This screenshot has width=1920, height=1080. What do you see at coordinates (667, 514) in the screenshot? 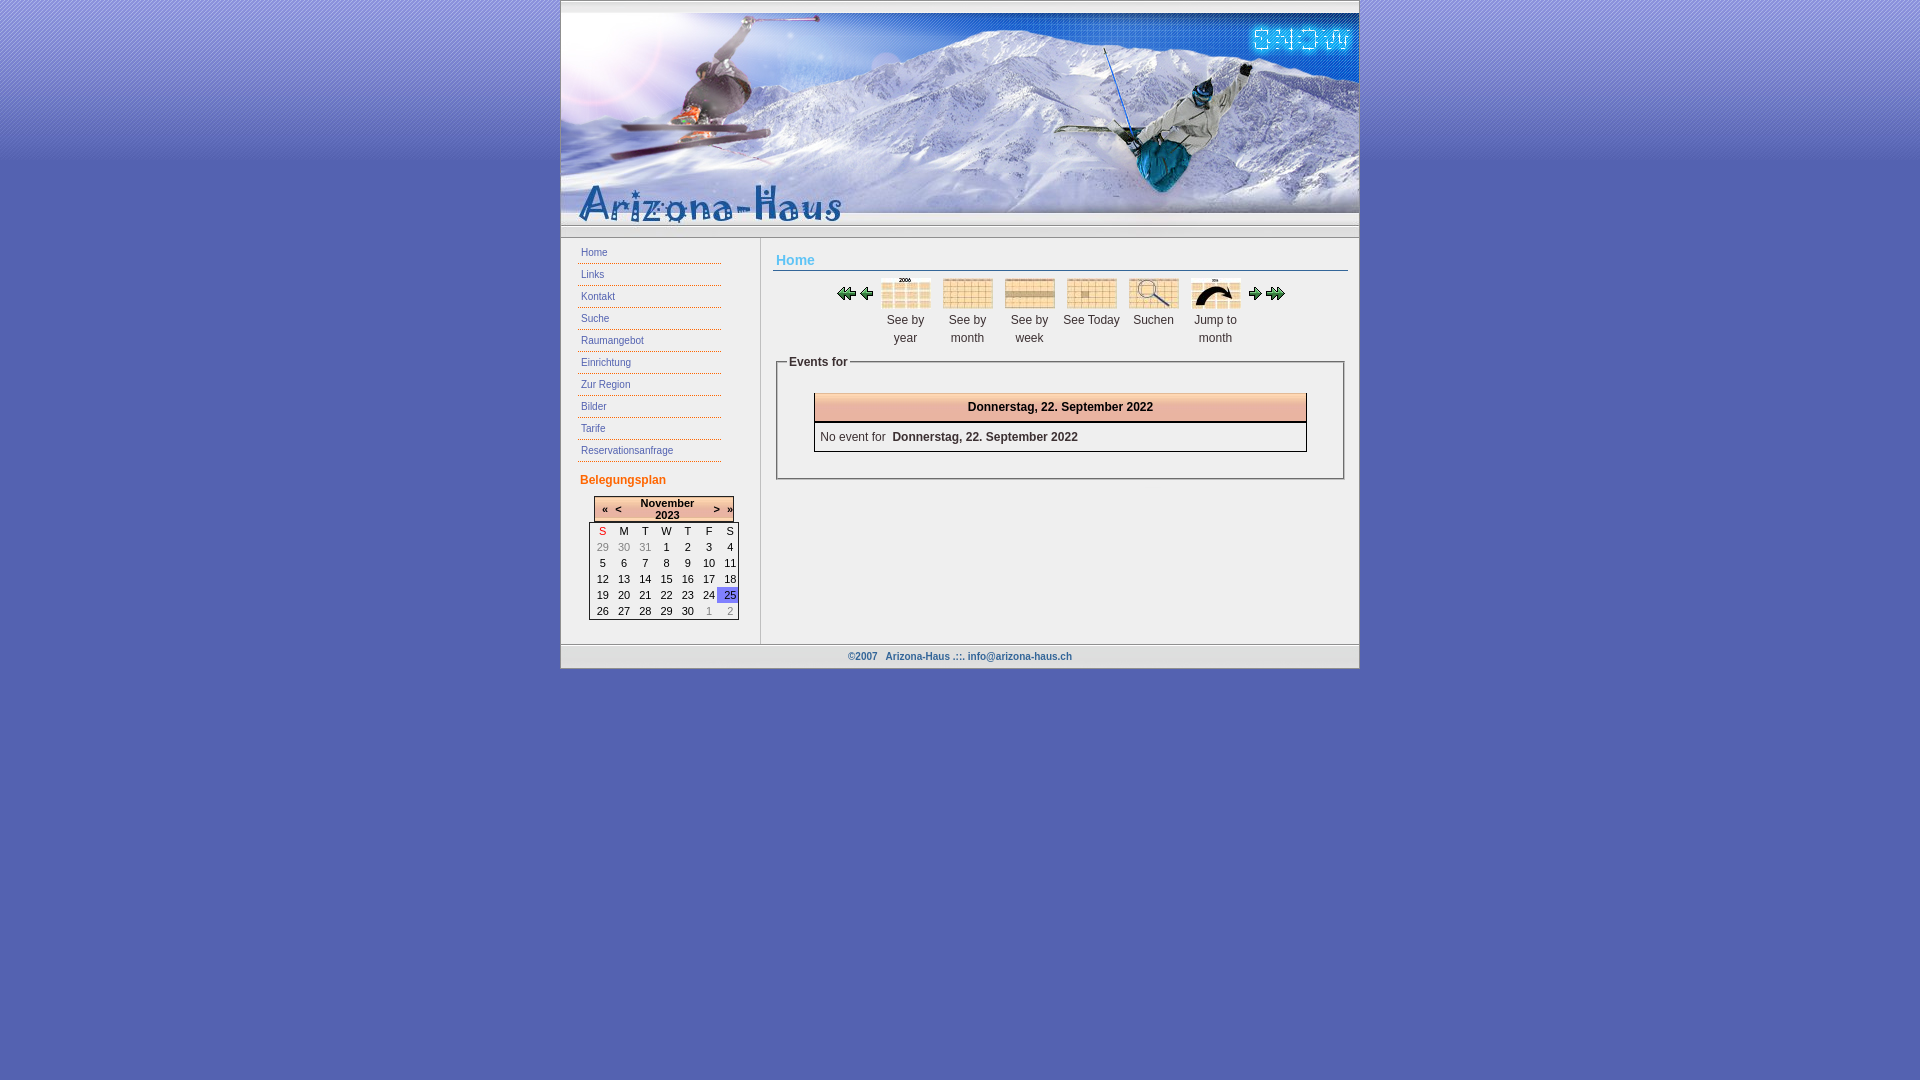
I see `2023` at bounding box center [667, 514].